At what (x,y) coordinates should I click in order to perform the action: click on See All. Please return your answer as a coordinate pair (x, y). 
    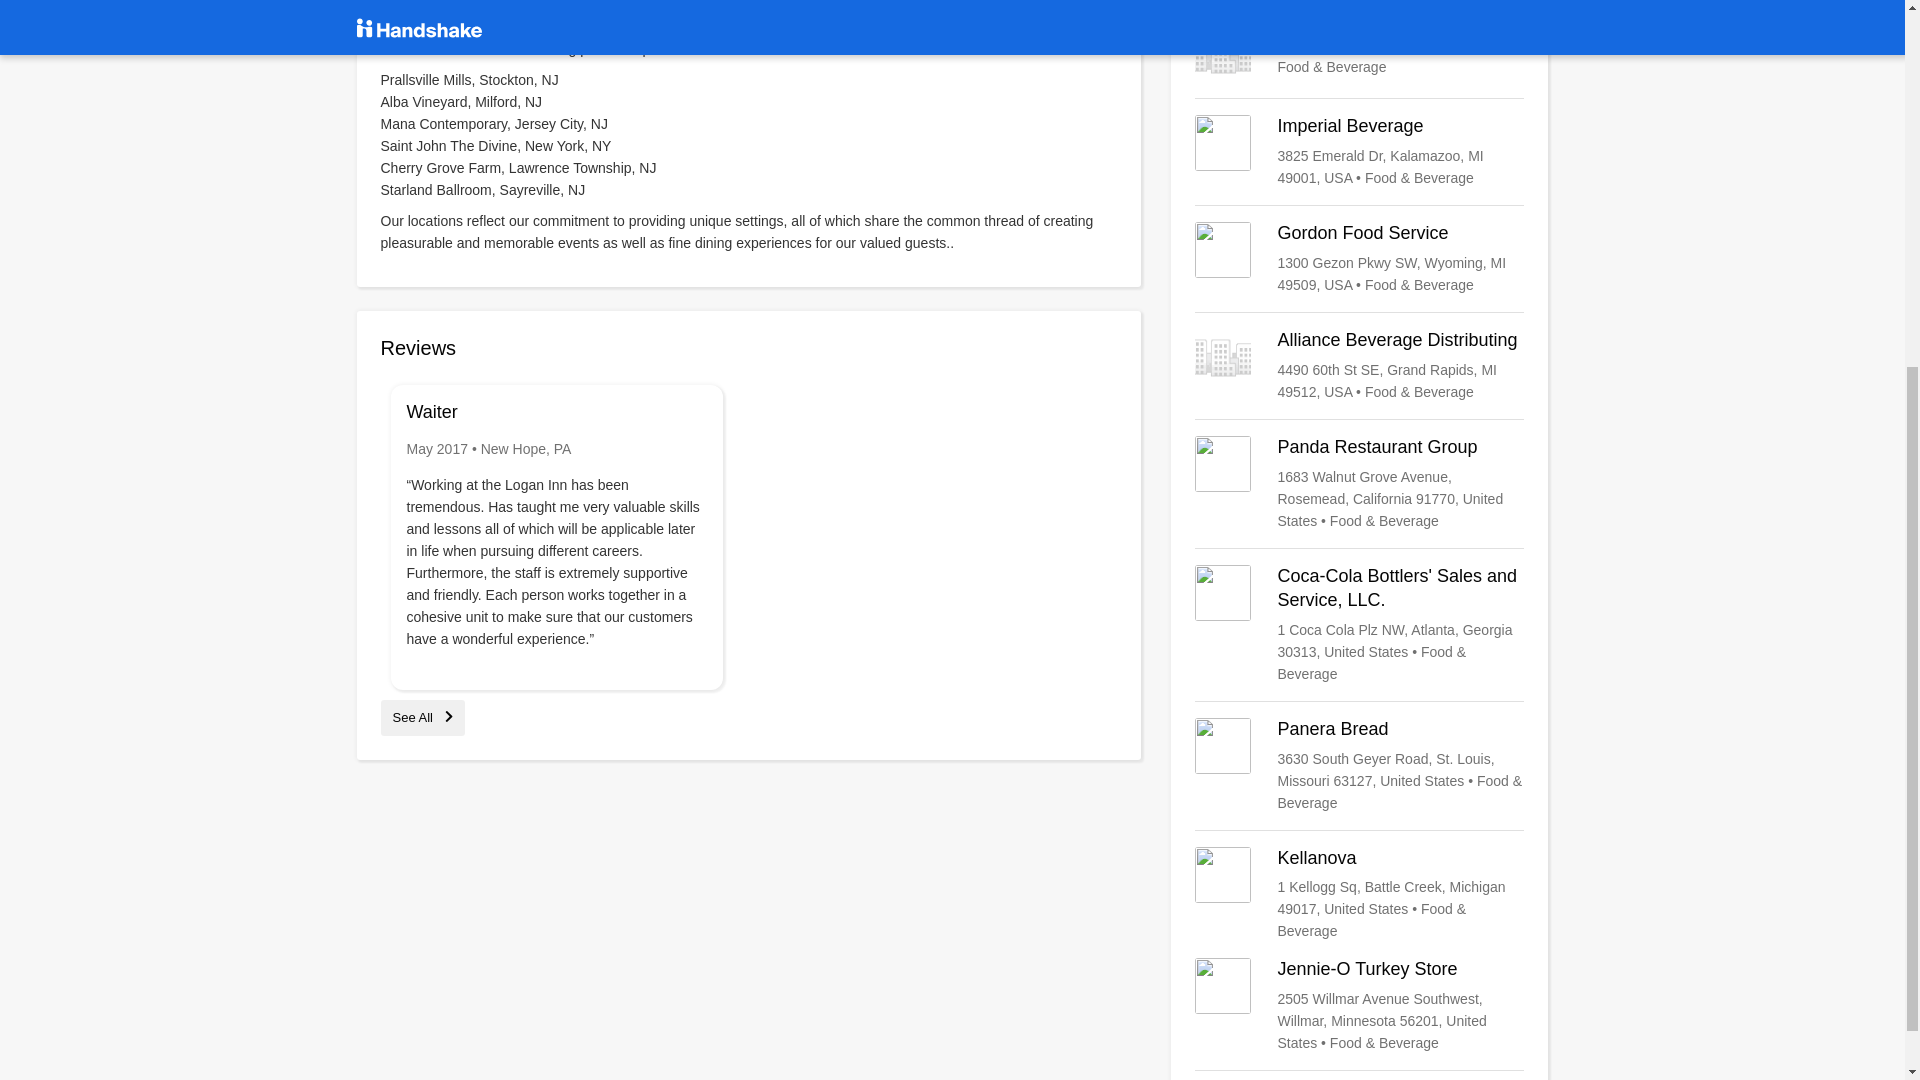
    Looking at the image, I should click on (422, 716).